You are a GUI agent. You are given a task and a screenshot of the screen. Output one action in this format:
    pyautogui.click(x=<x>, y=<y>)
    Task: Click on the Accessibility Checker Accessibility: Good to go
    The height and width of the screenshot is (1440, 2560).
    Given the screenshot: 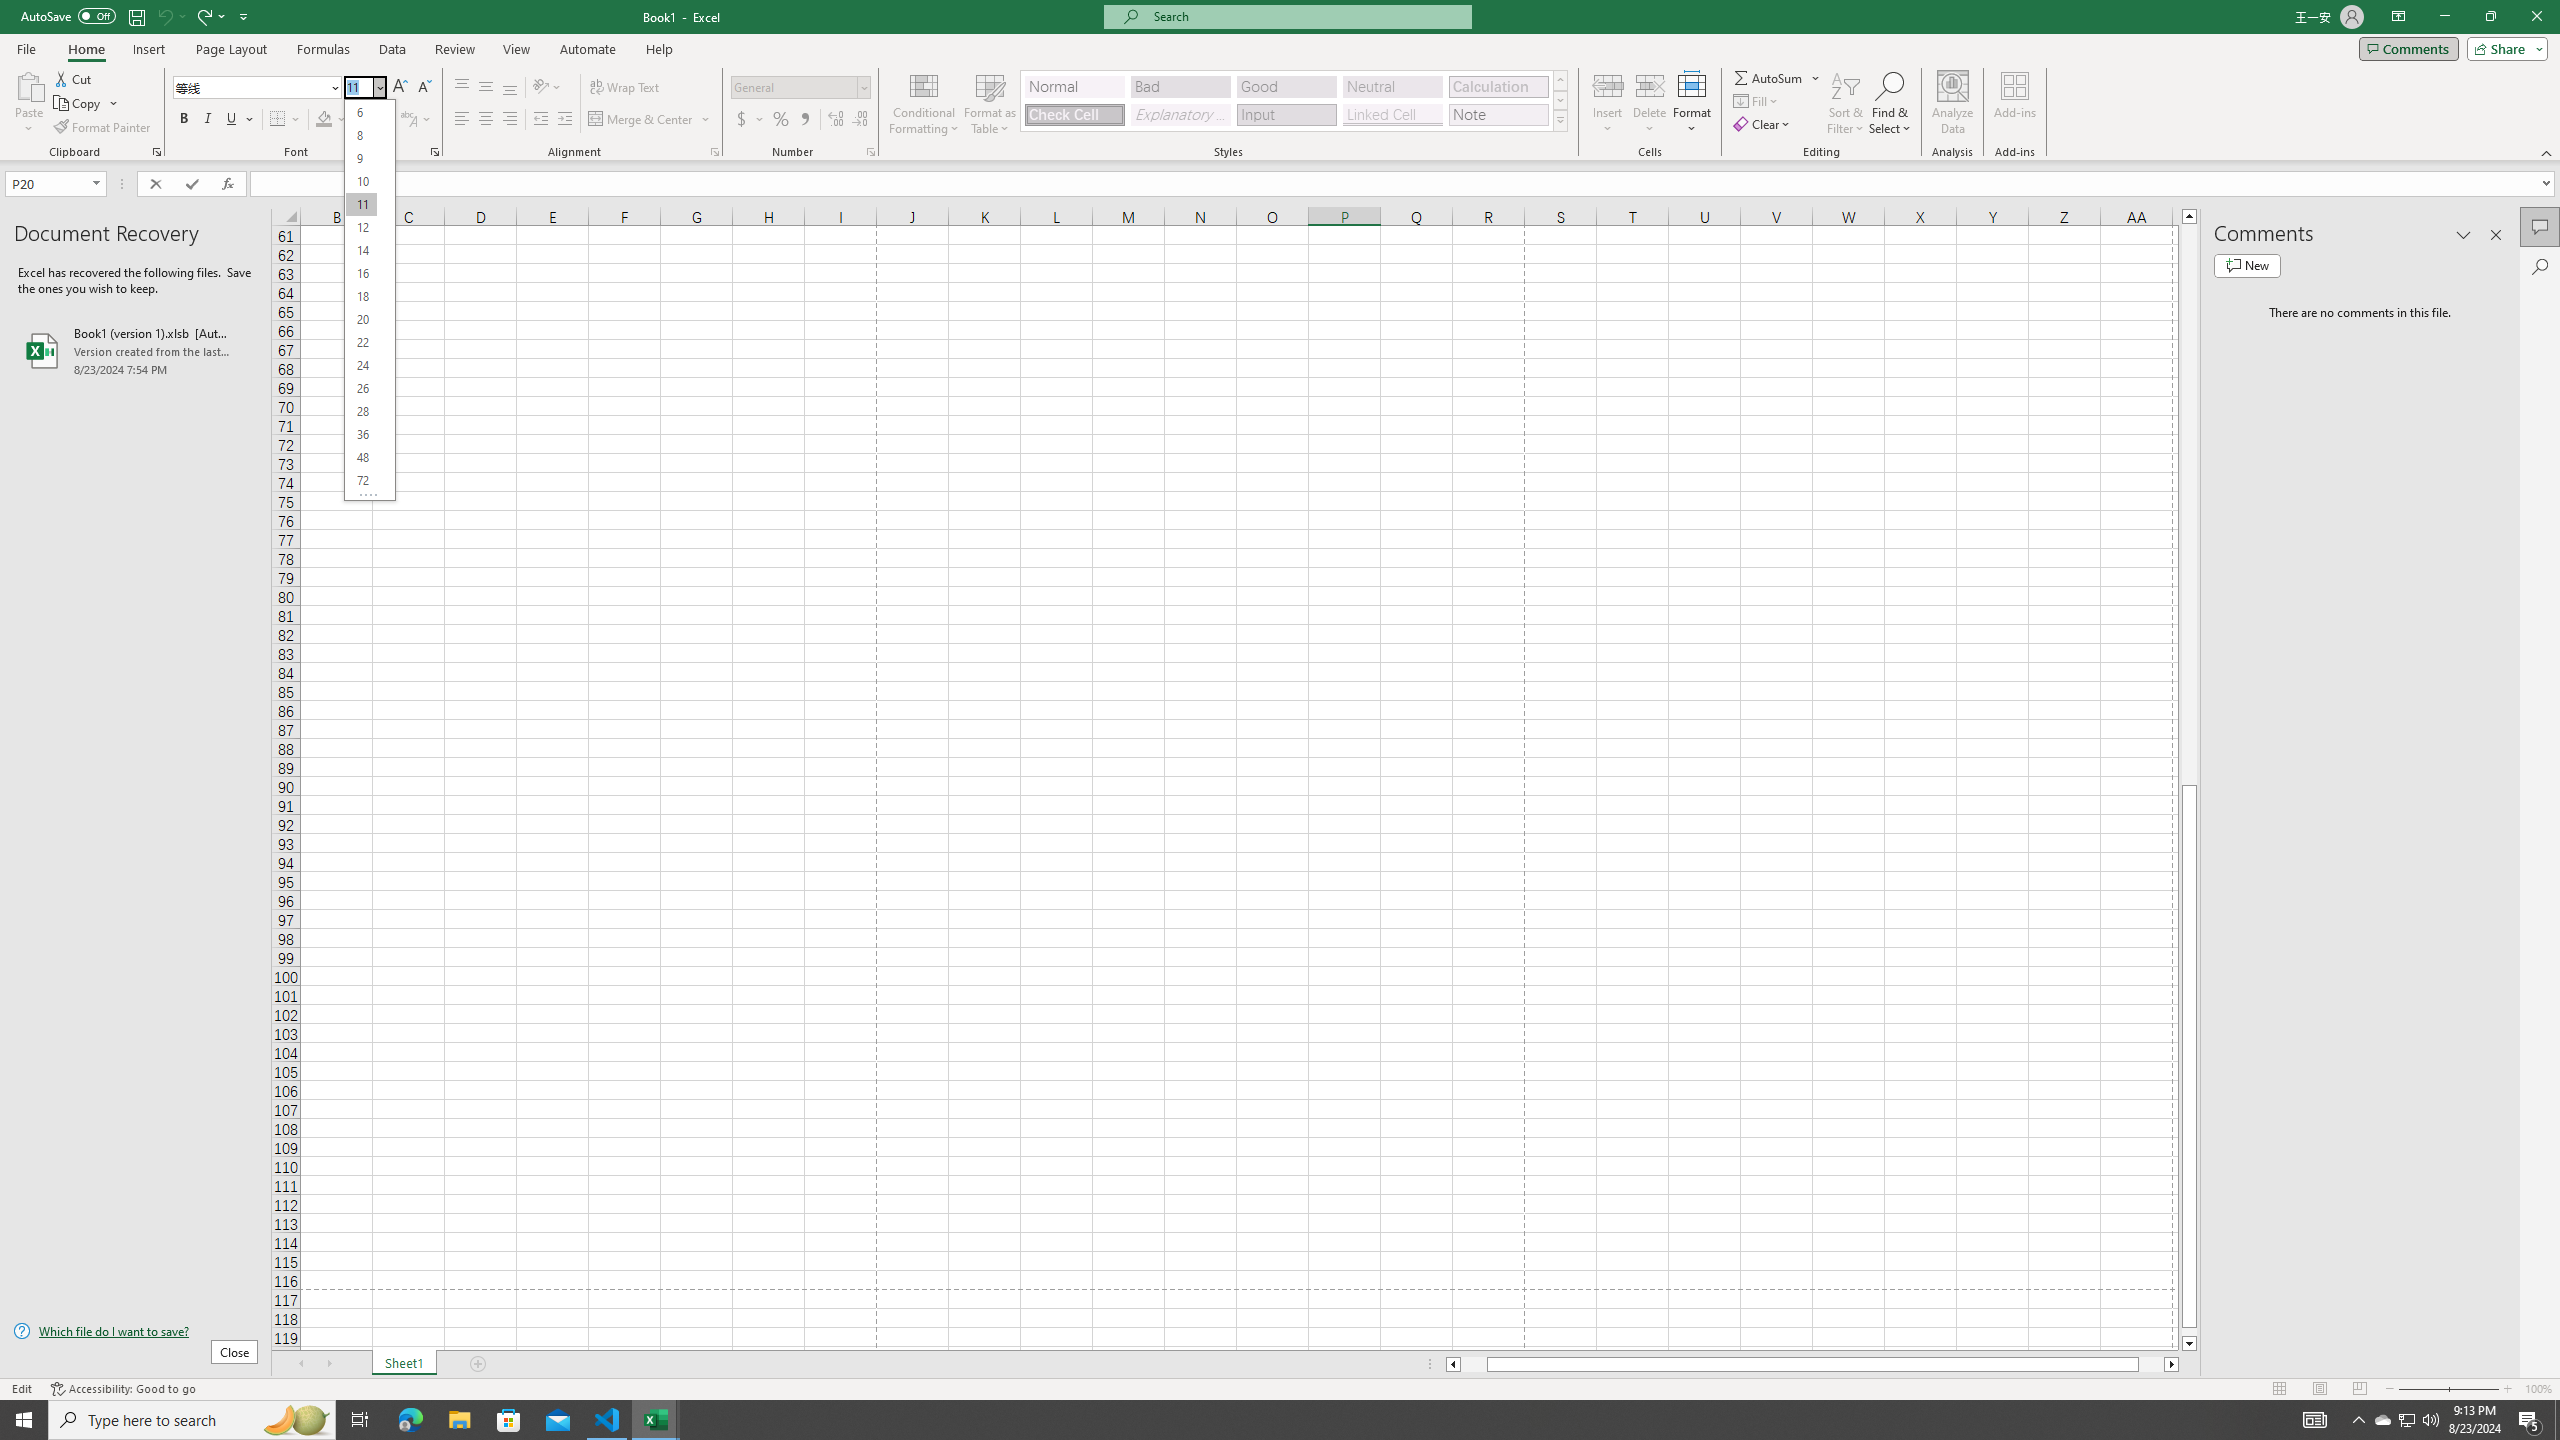 What is the action you would take?
    pyautogui.click(x=124, y=1389)
    